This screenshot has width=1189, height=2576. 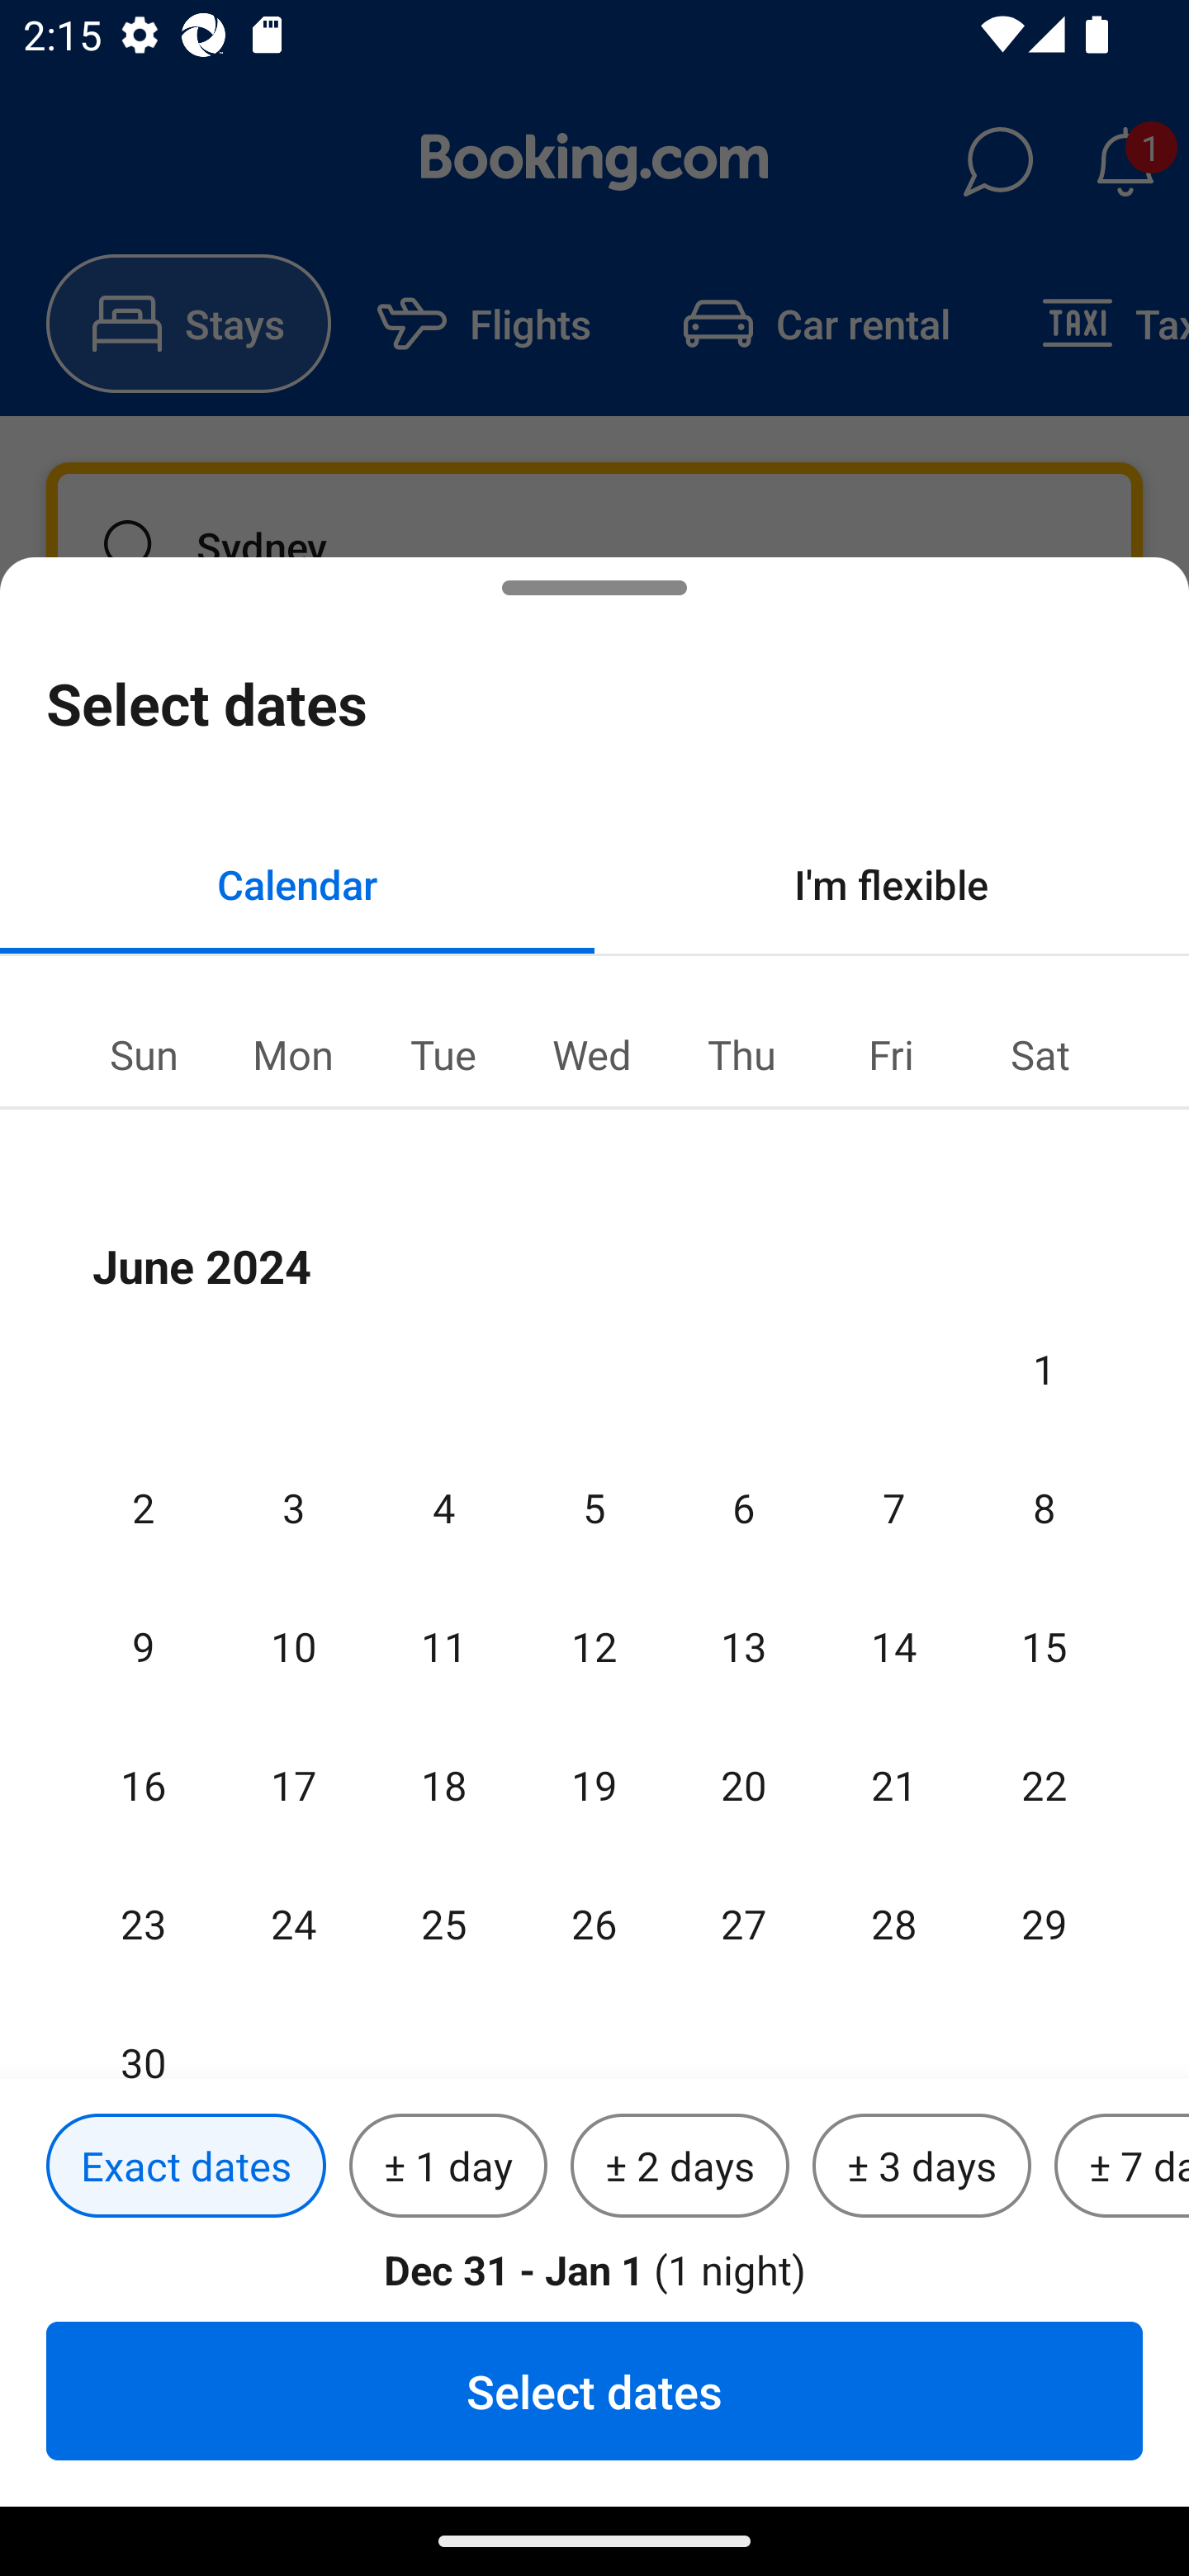 What do you see at coordinates (448, 2166) in the screenshot?
I see `± 1 day` at bounding box center [448, 2166].